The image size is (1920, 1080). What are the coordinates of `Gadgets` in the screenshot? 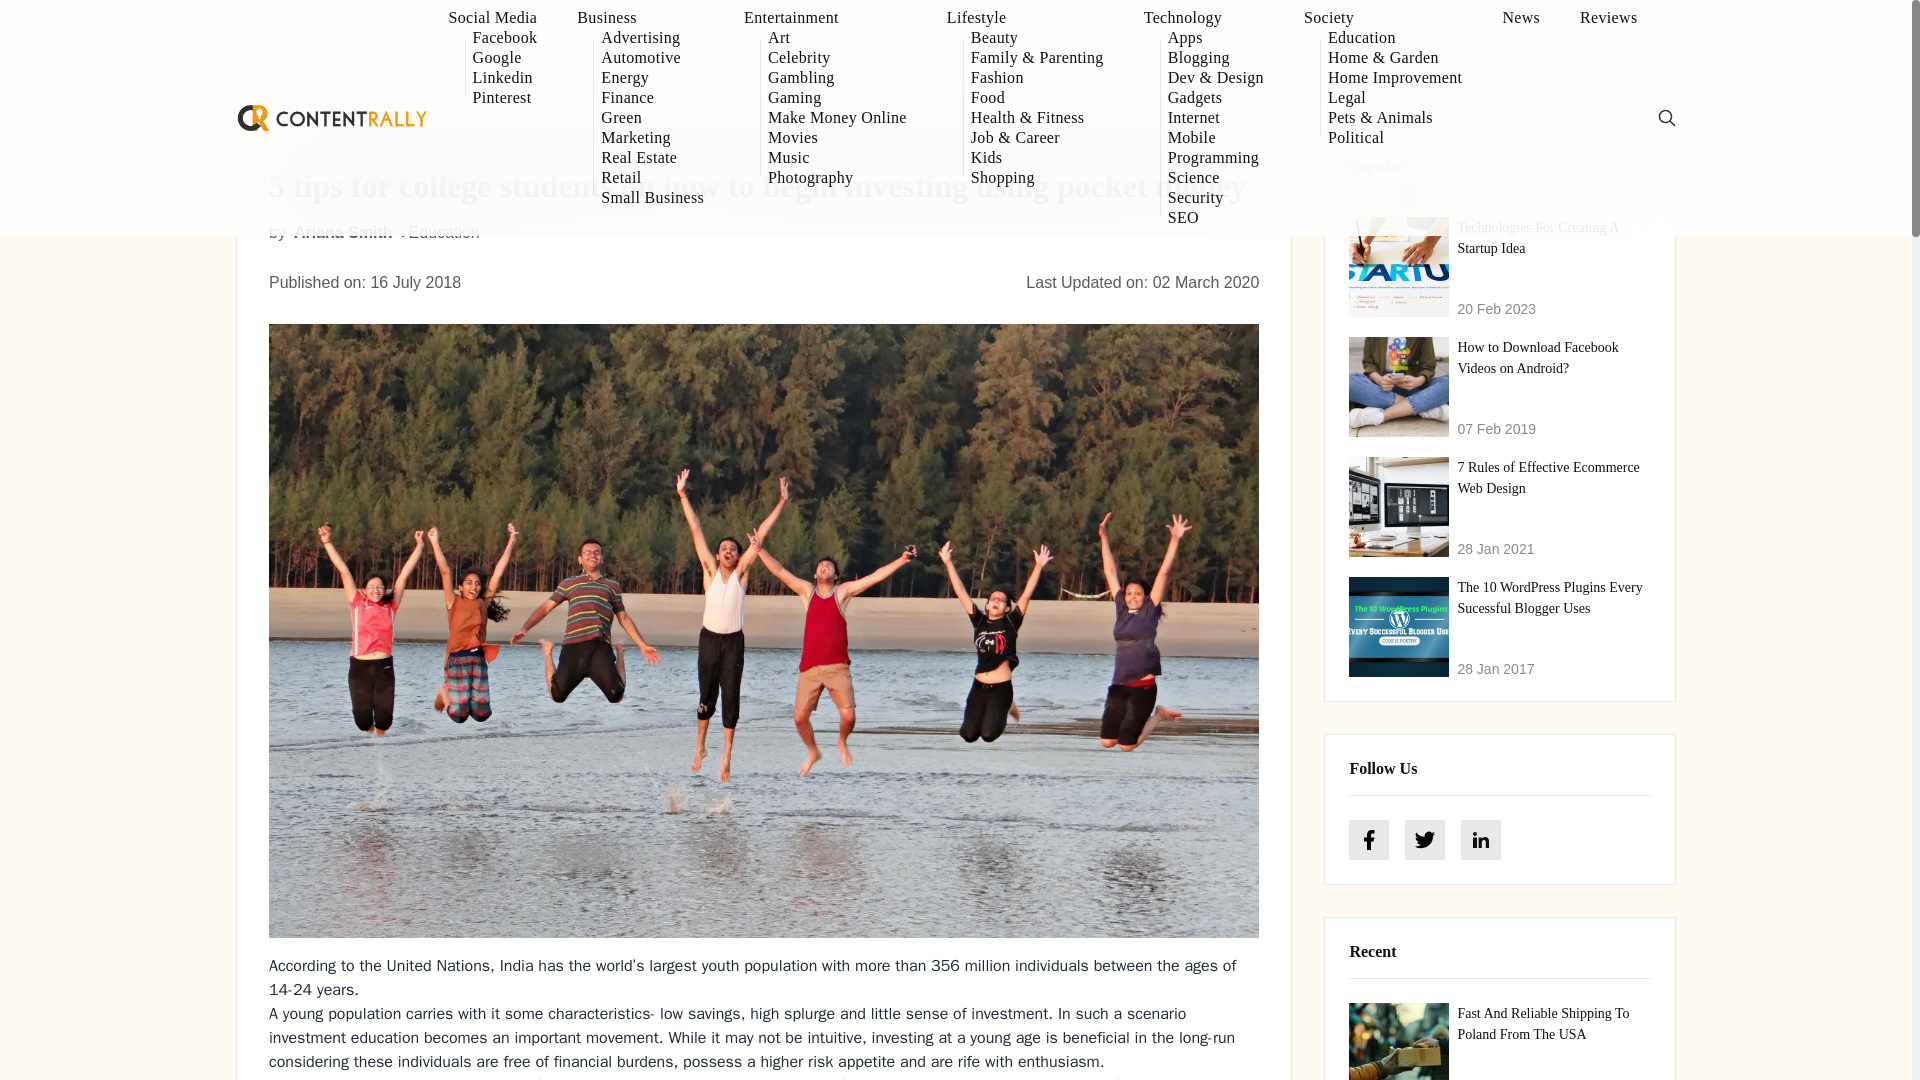 It's located at (1215, 98).